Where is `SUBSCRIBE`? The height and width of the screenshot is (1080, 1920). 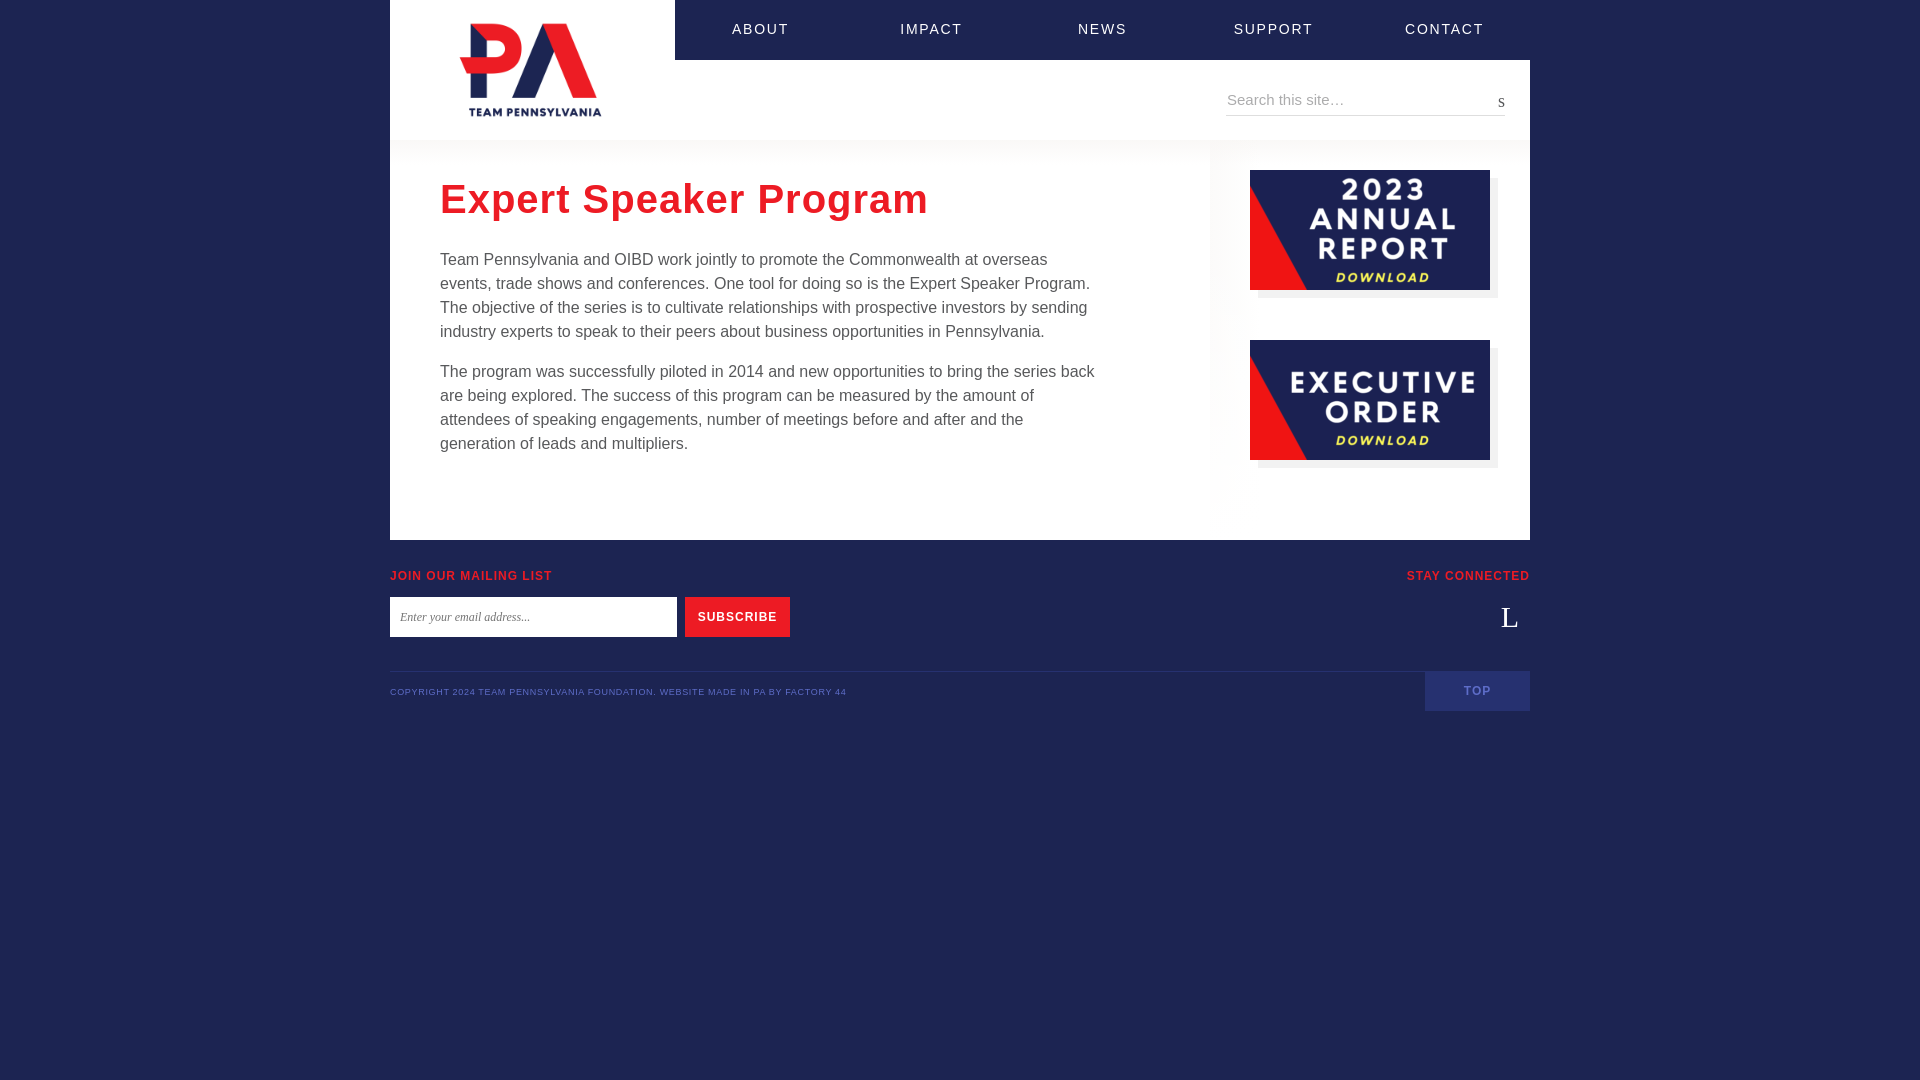
SUBSCRIBE is located at coordinates (737, 617).